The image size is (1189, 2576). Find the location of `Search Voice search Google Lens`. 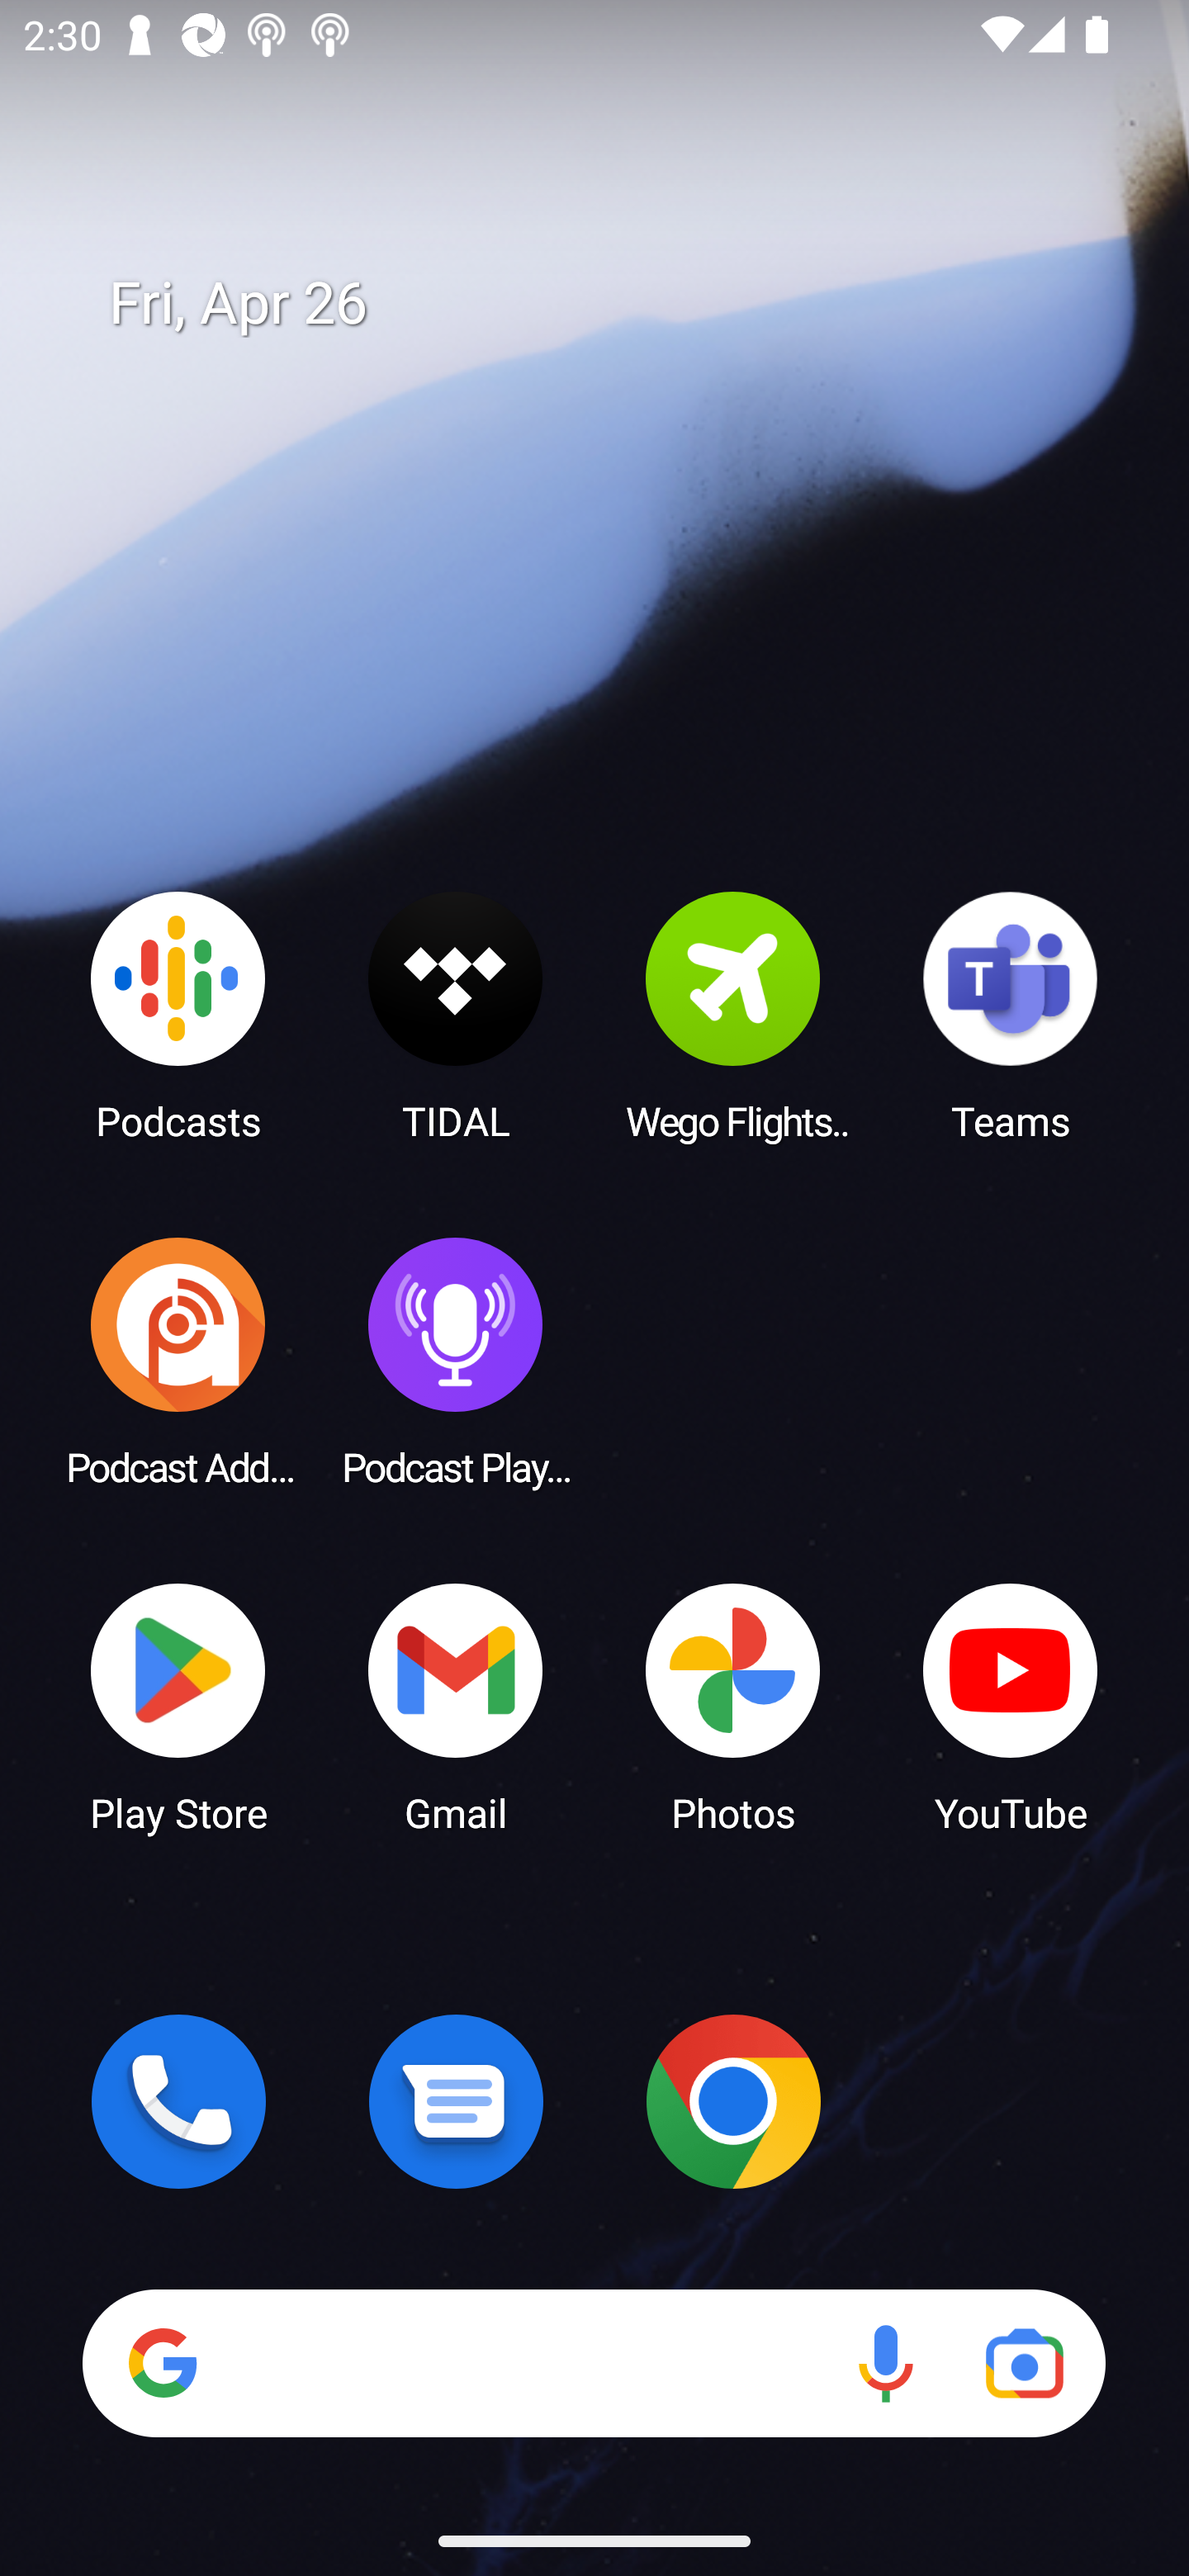

Search Voice search Google Lens is located at coordinates (594, 2363).